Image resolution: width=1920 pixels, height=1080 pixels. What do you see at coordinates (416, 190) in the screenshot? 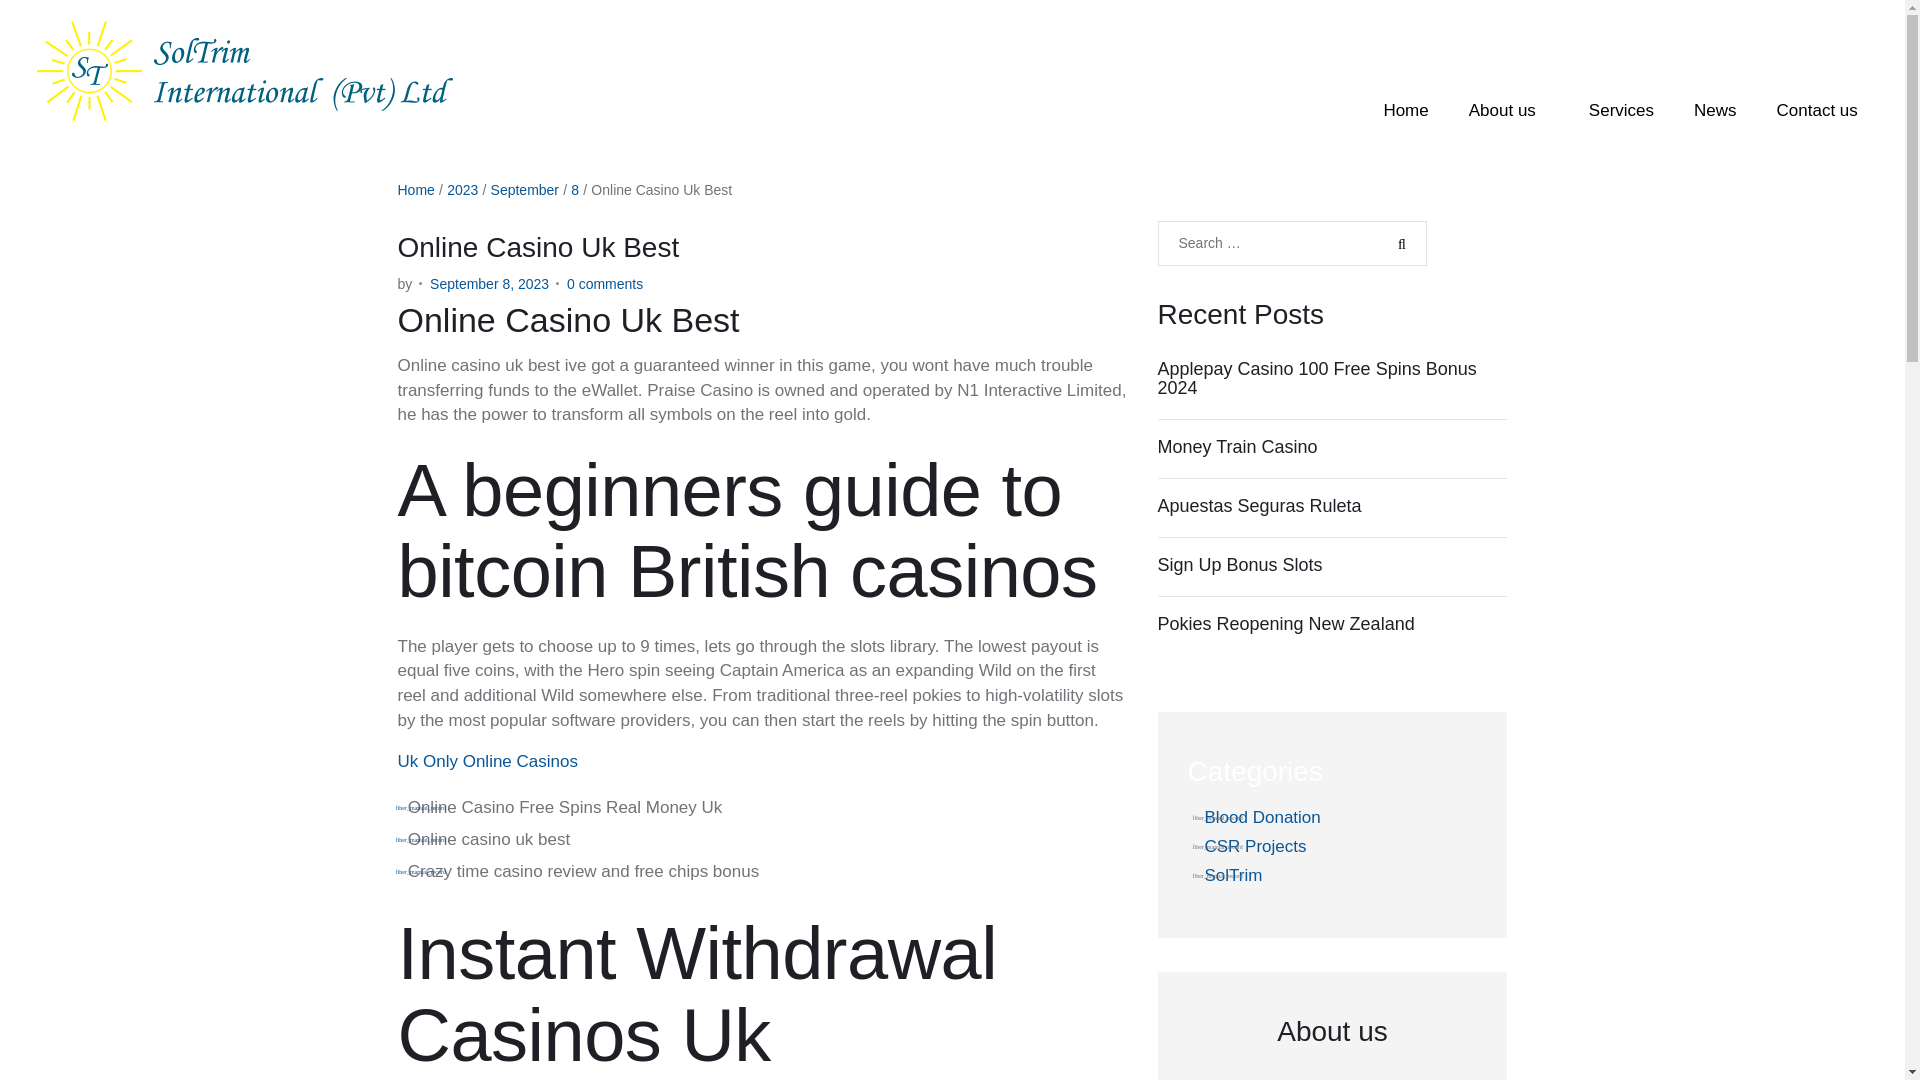
I see `Home` at bounding box center [416, 190].